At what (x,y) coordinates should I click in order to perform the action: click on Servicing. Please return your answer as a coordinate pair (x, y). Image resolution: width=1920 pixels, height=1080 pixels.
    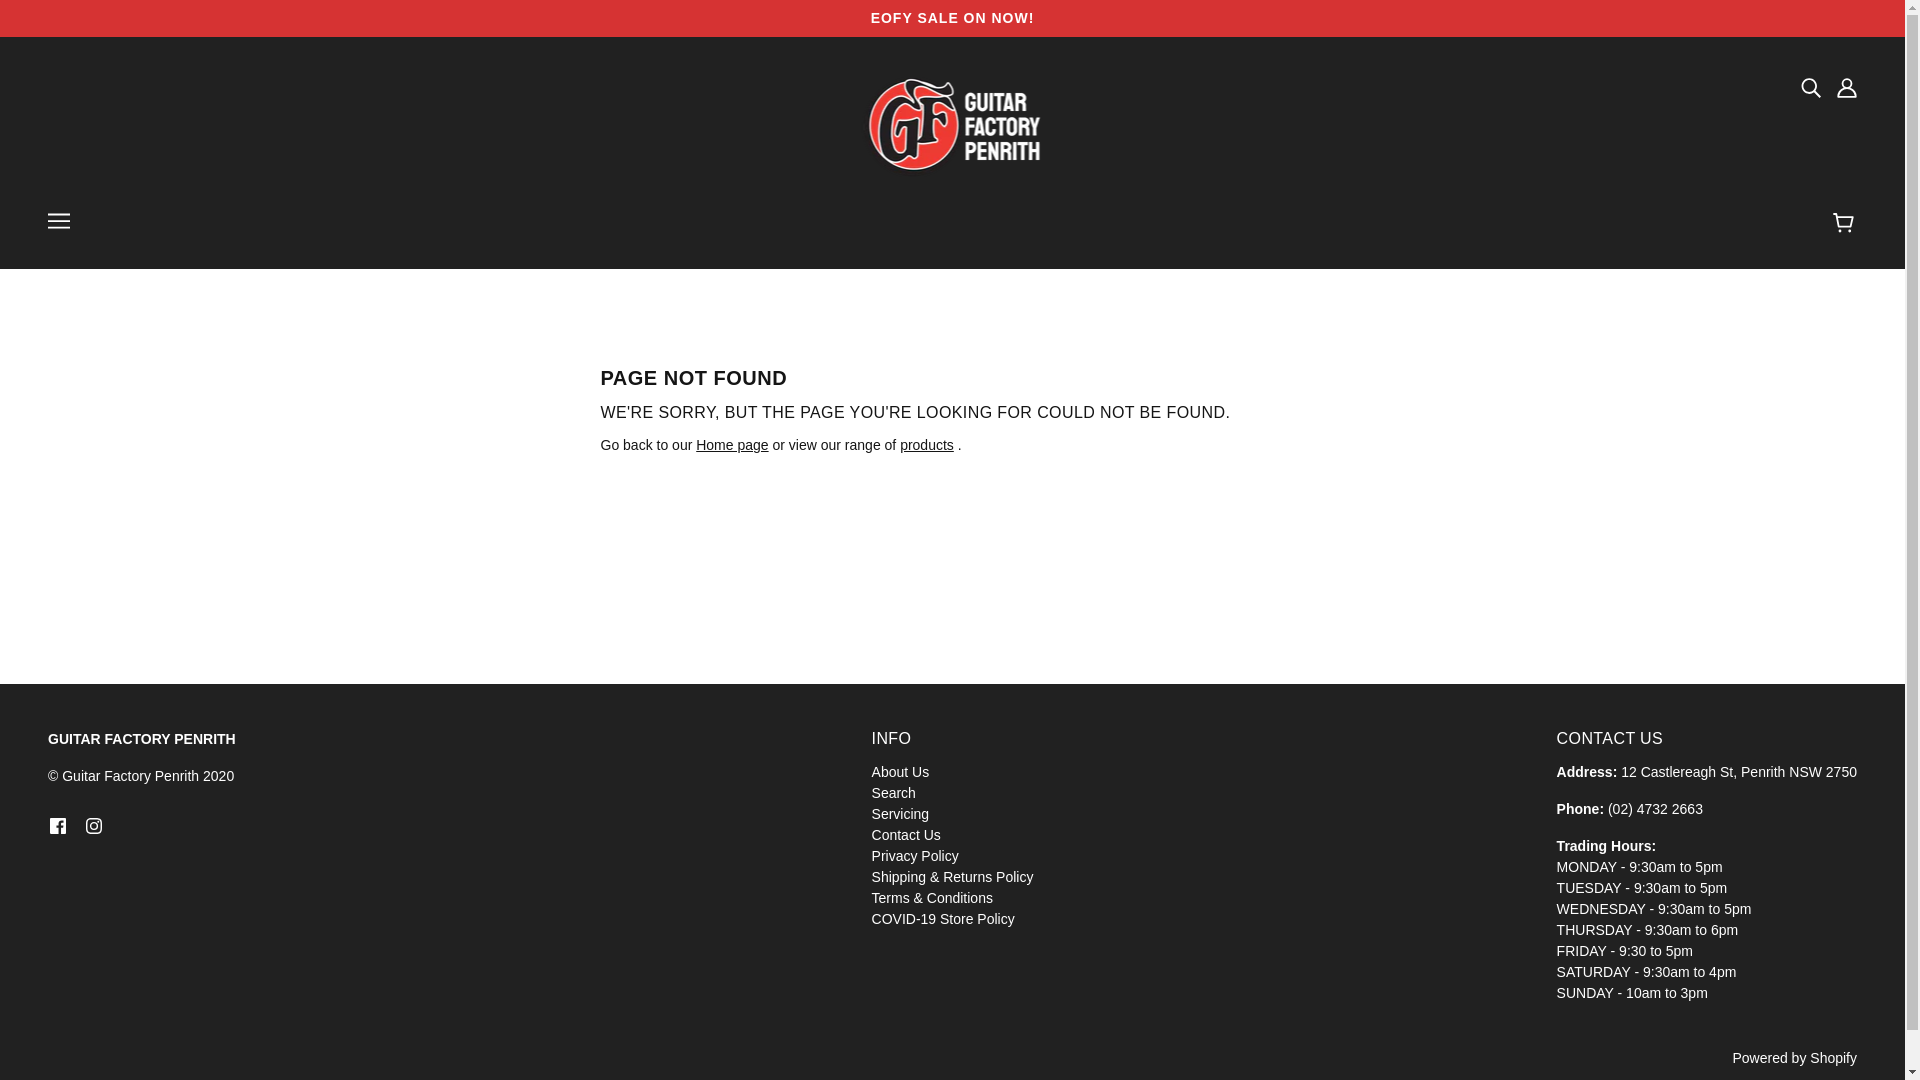
    Looking at the image, I should click on (900, 813).